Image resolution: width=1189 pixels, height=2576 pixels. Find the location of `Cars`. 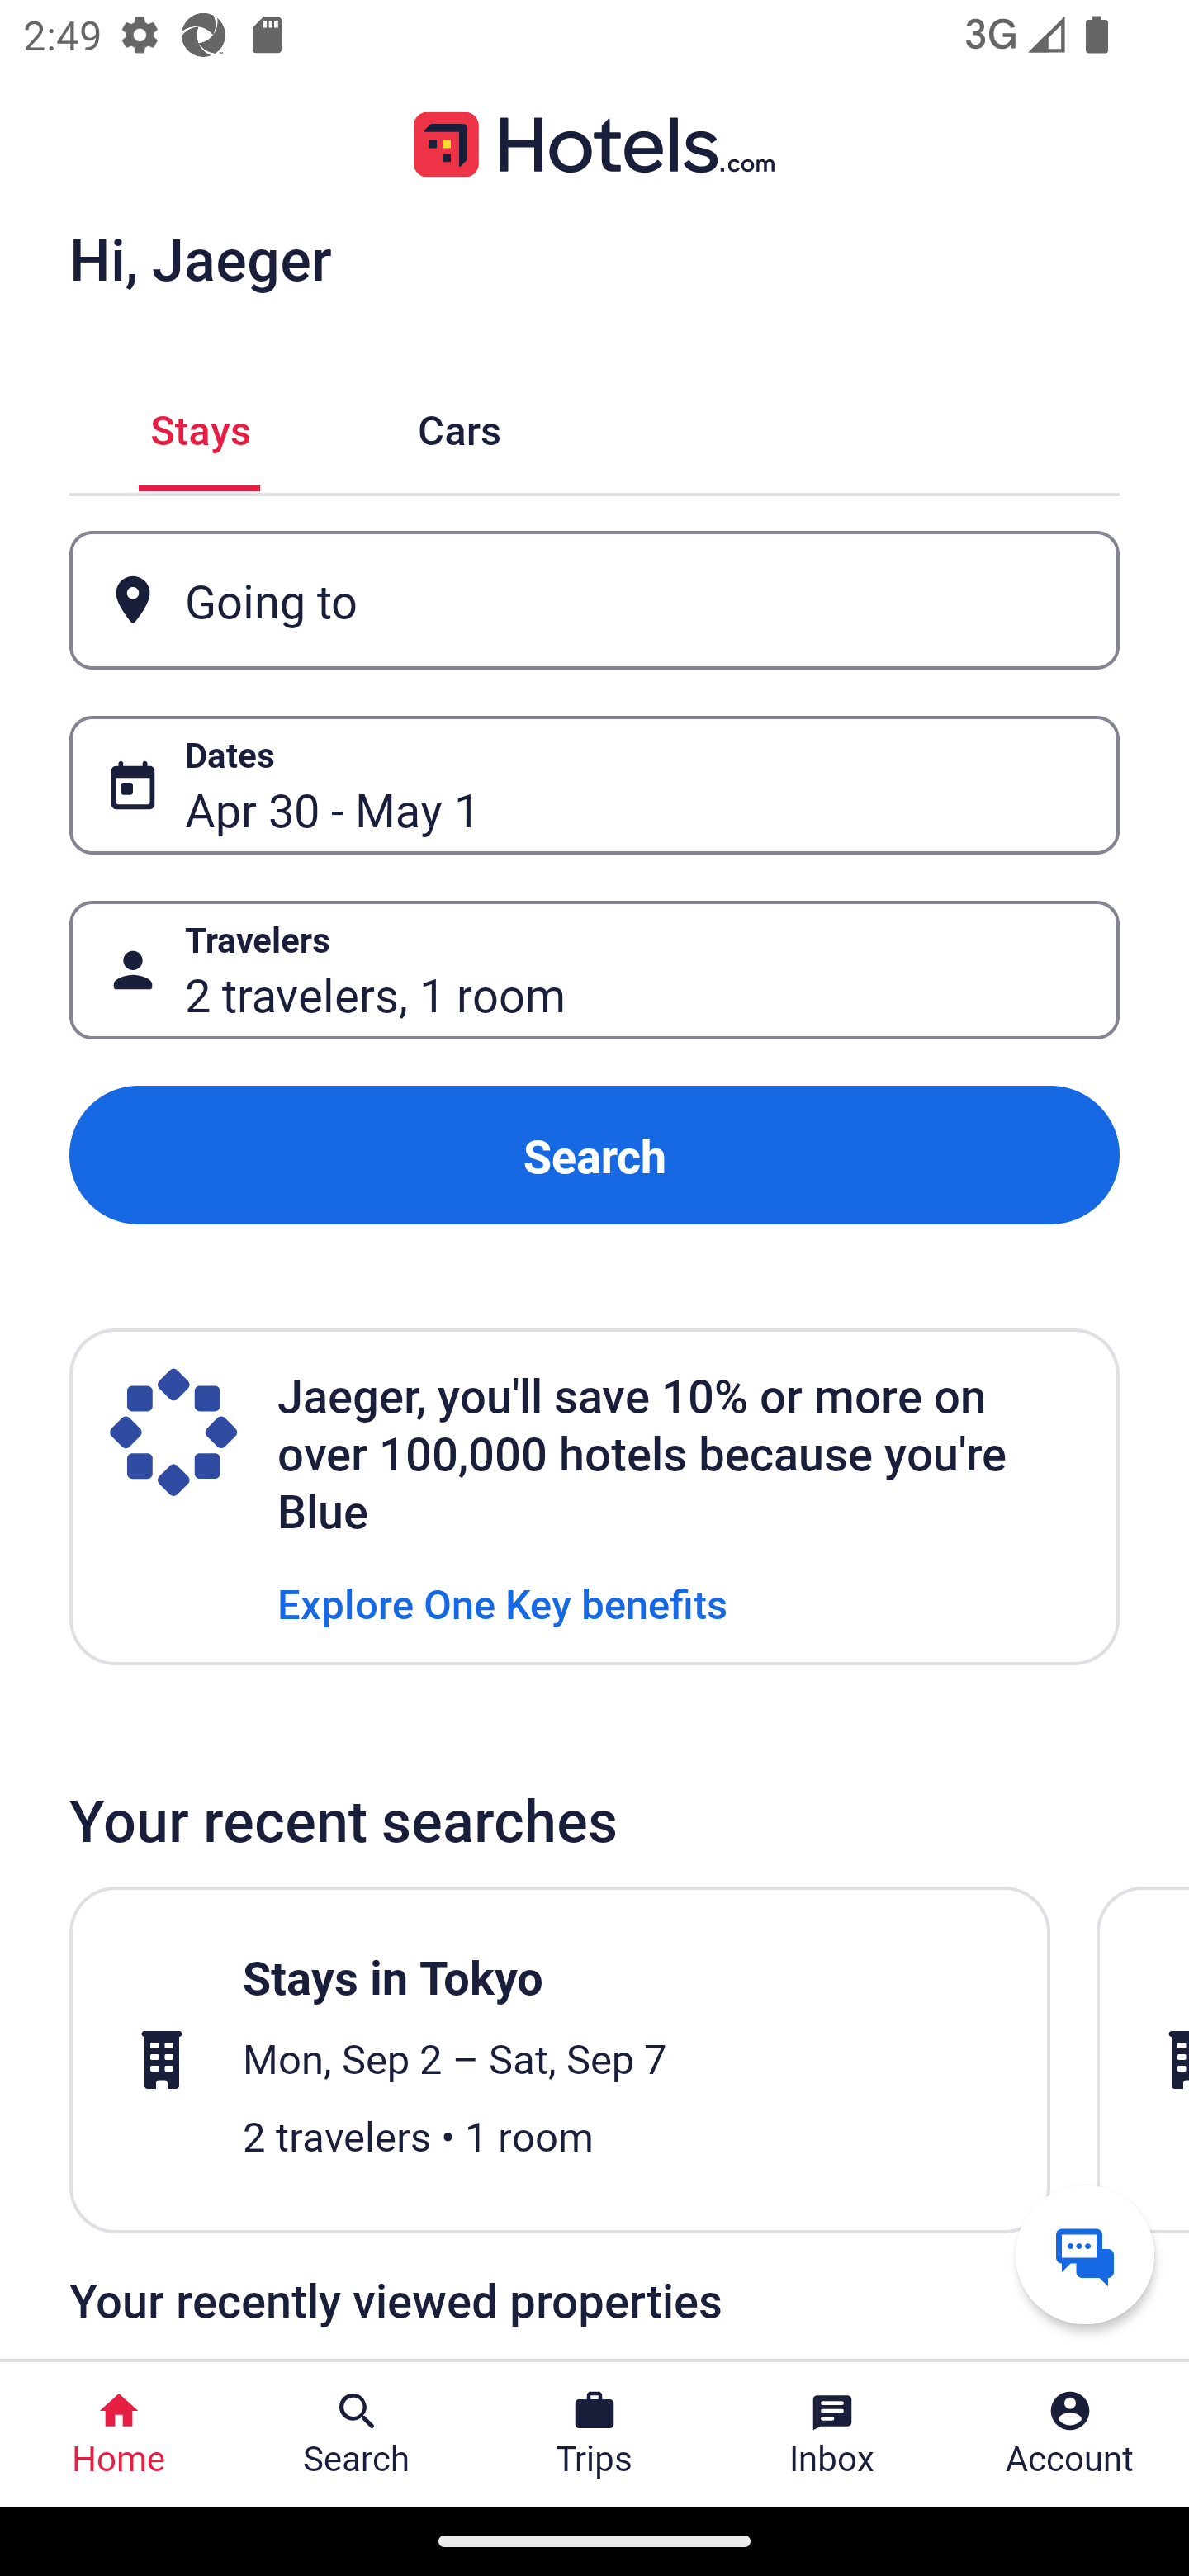

Cars is located at coordinates (459, 426).